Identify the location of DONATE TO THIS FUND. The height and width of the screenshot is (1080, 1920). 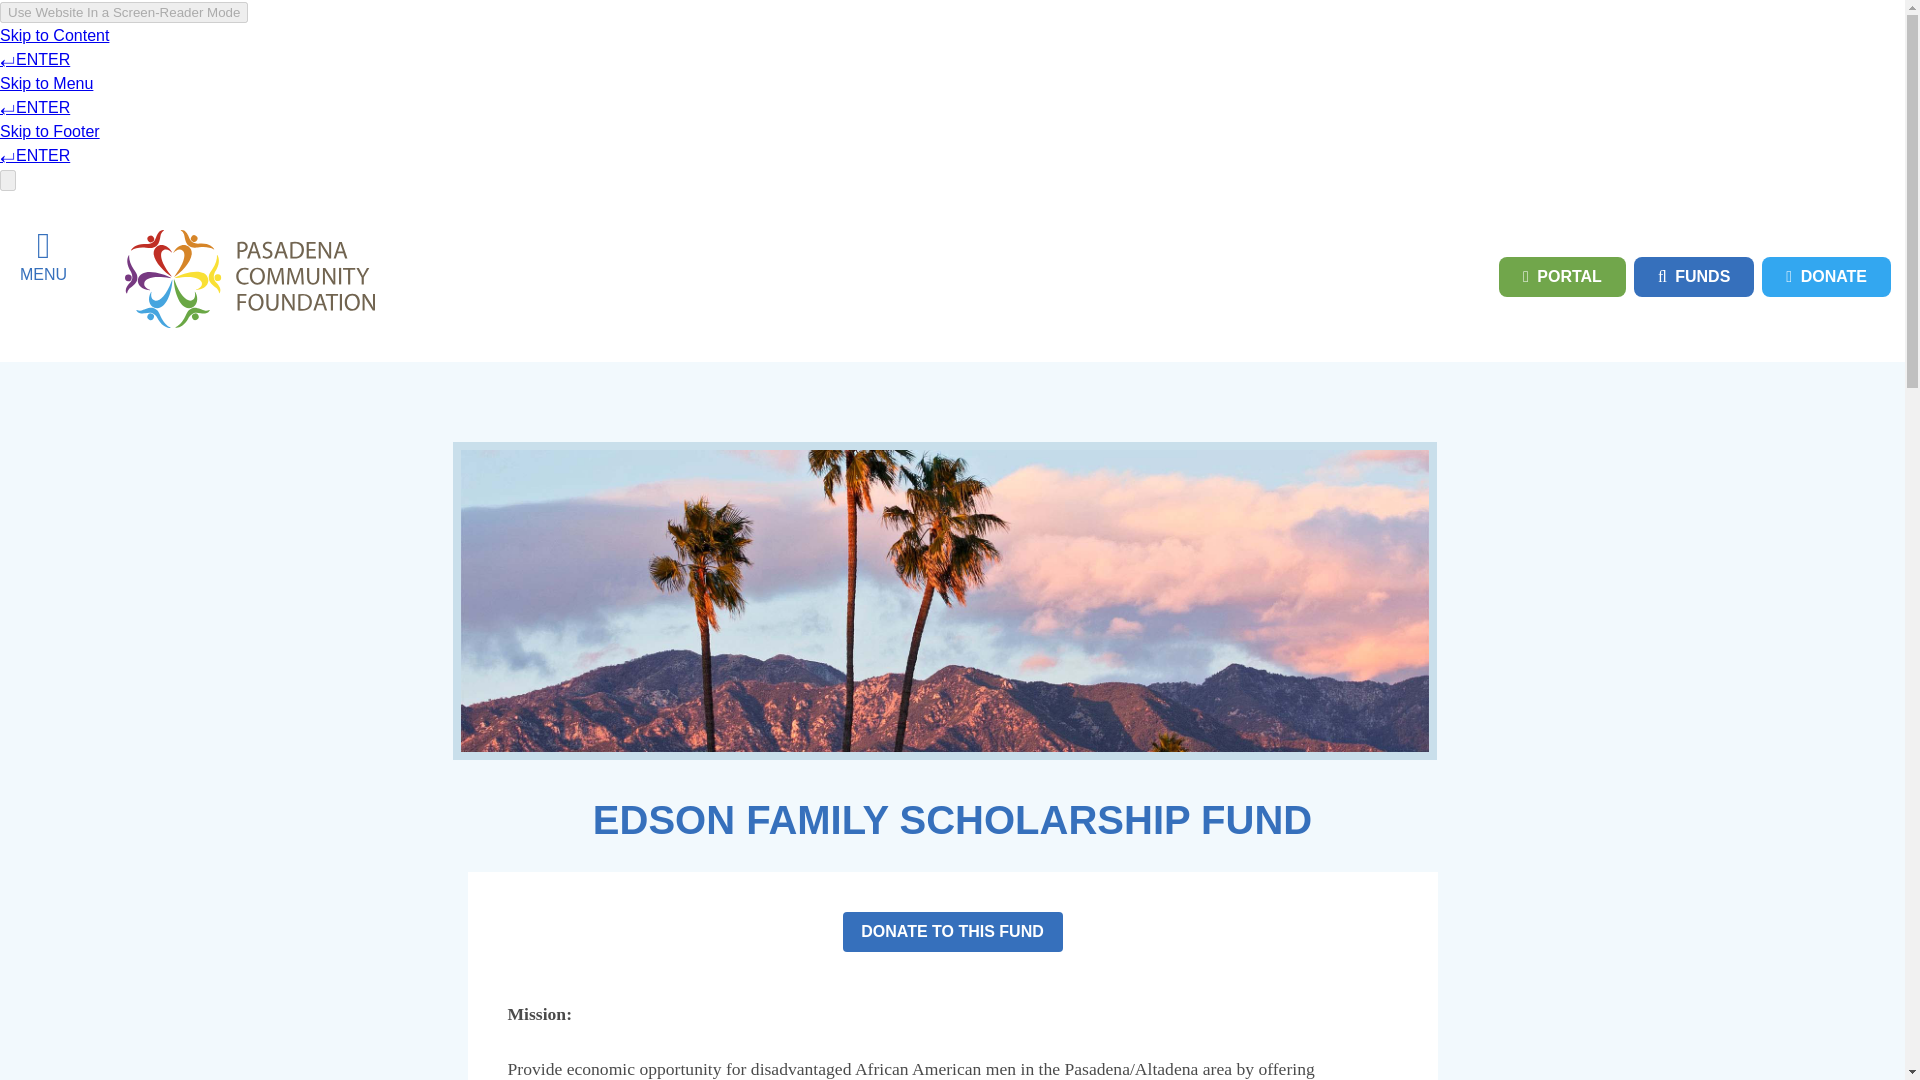
(952, 931).